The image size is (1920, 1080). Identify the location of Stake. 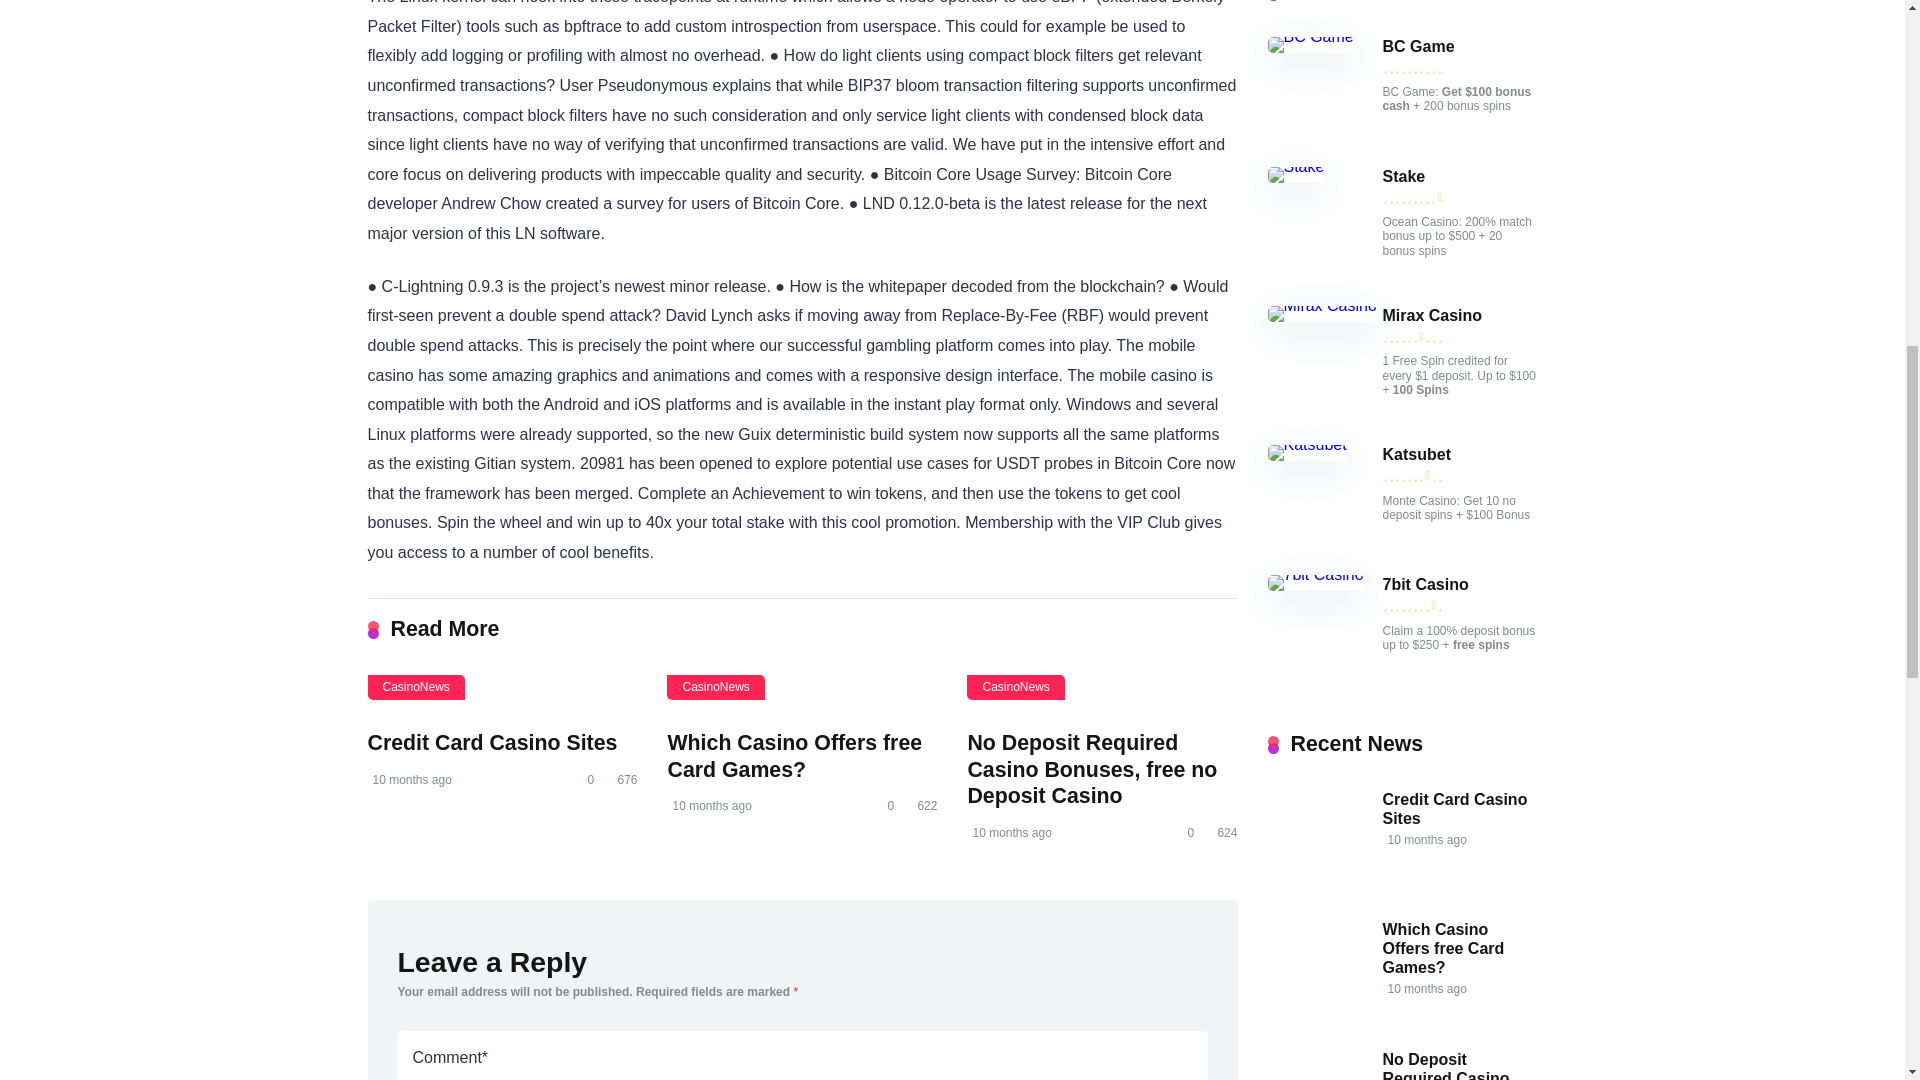
(1403, 176).